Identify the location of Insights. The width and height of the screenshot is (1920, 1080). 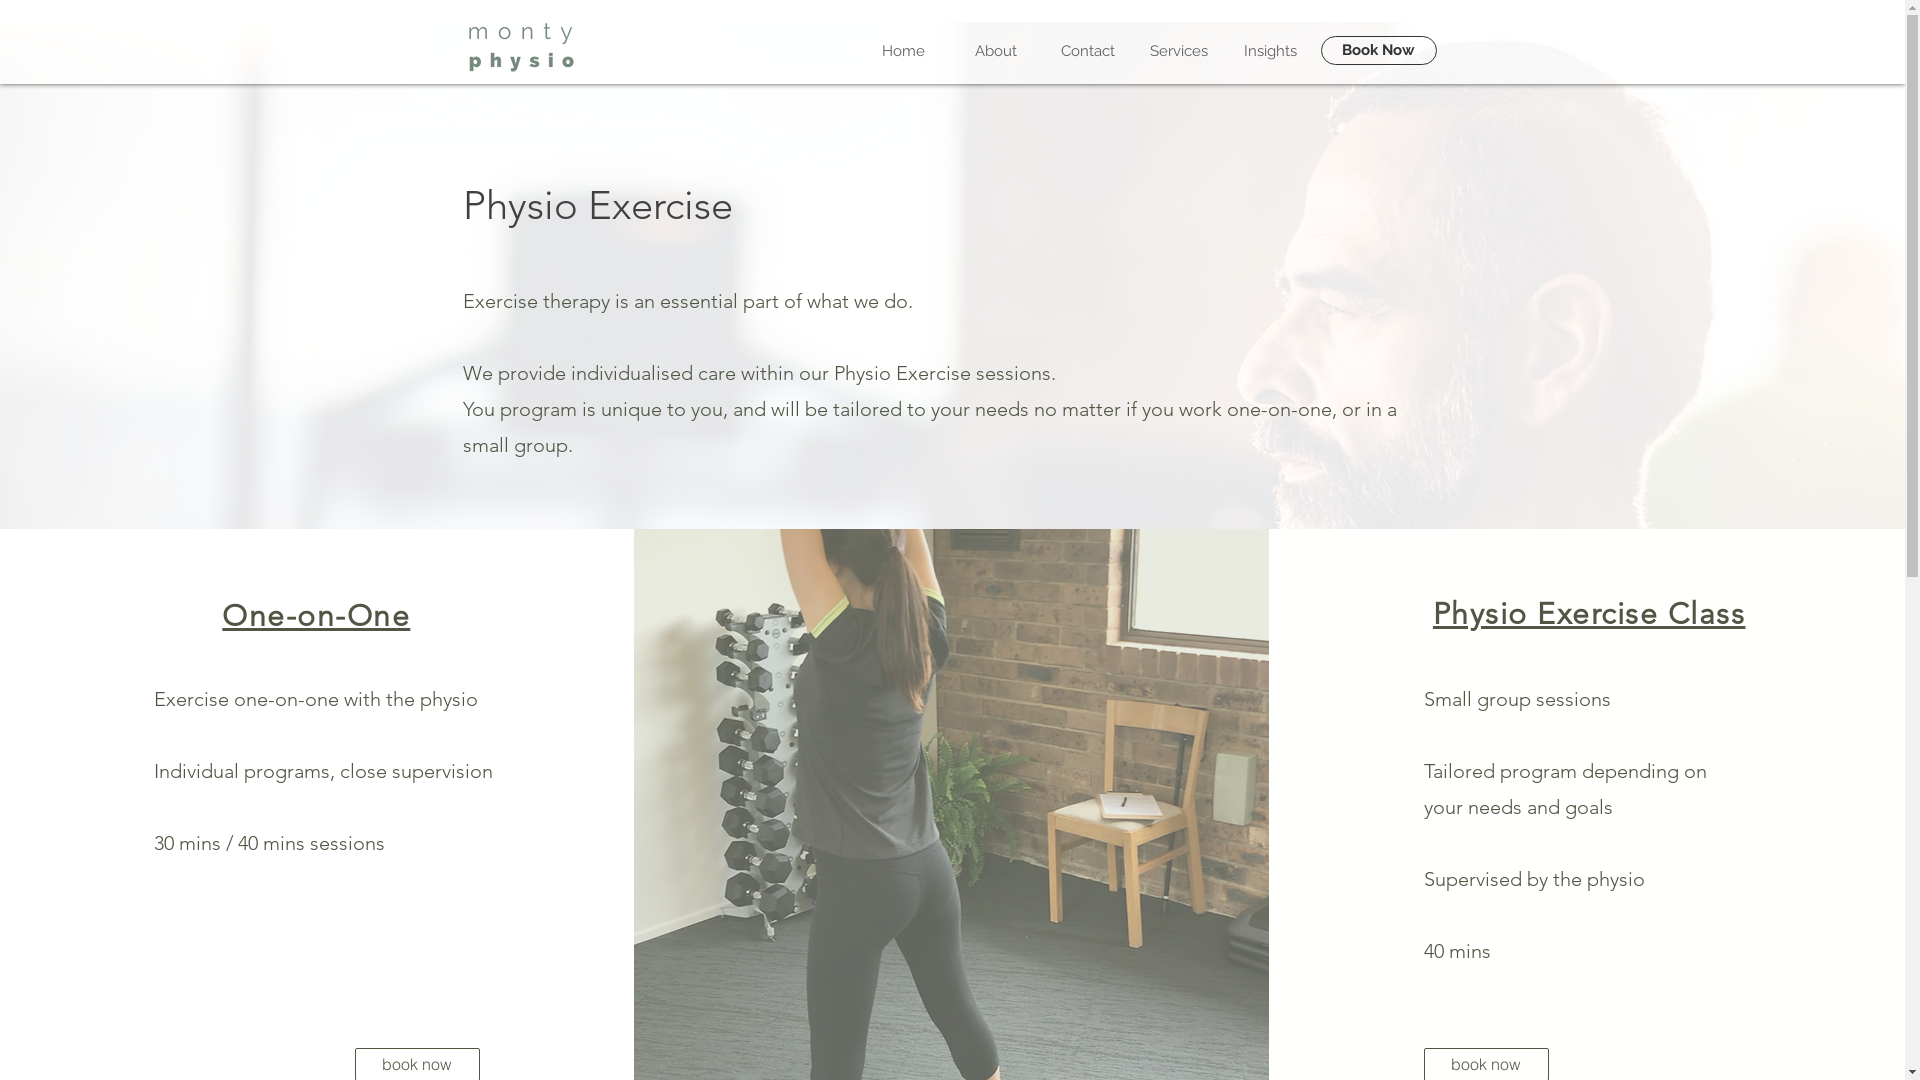
(1270, 51).